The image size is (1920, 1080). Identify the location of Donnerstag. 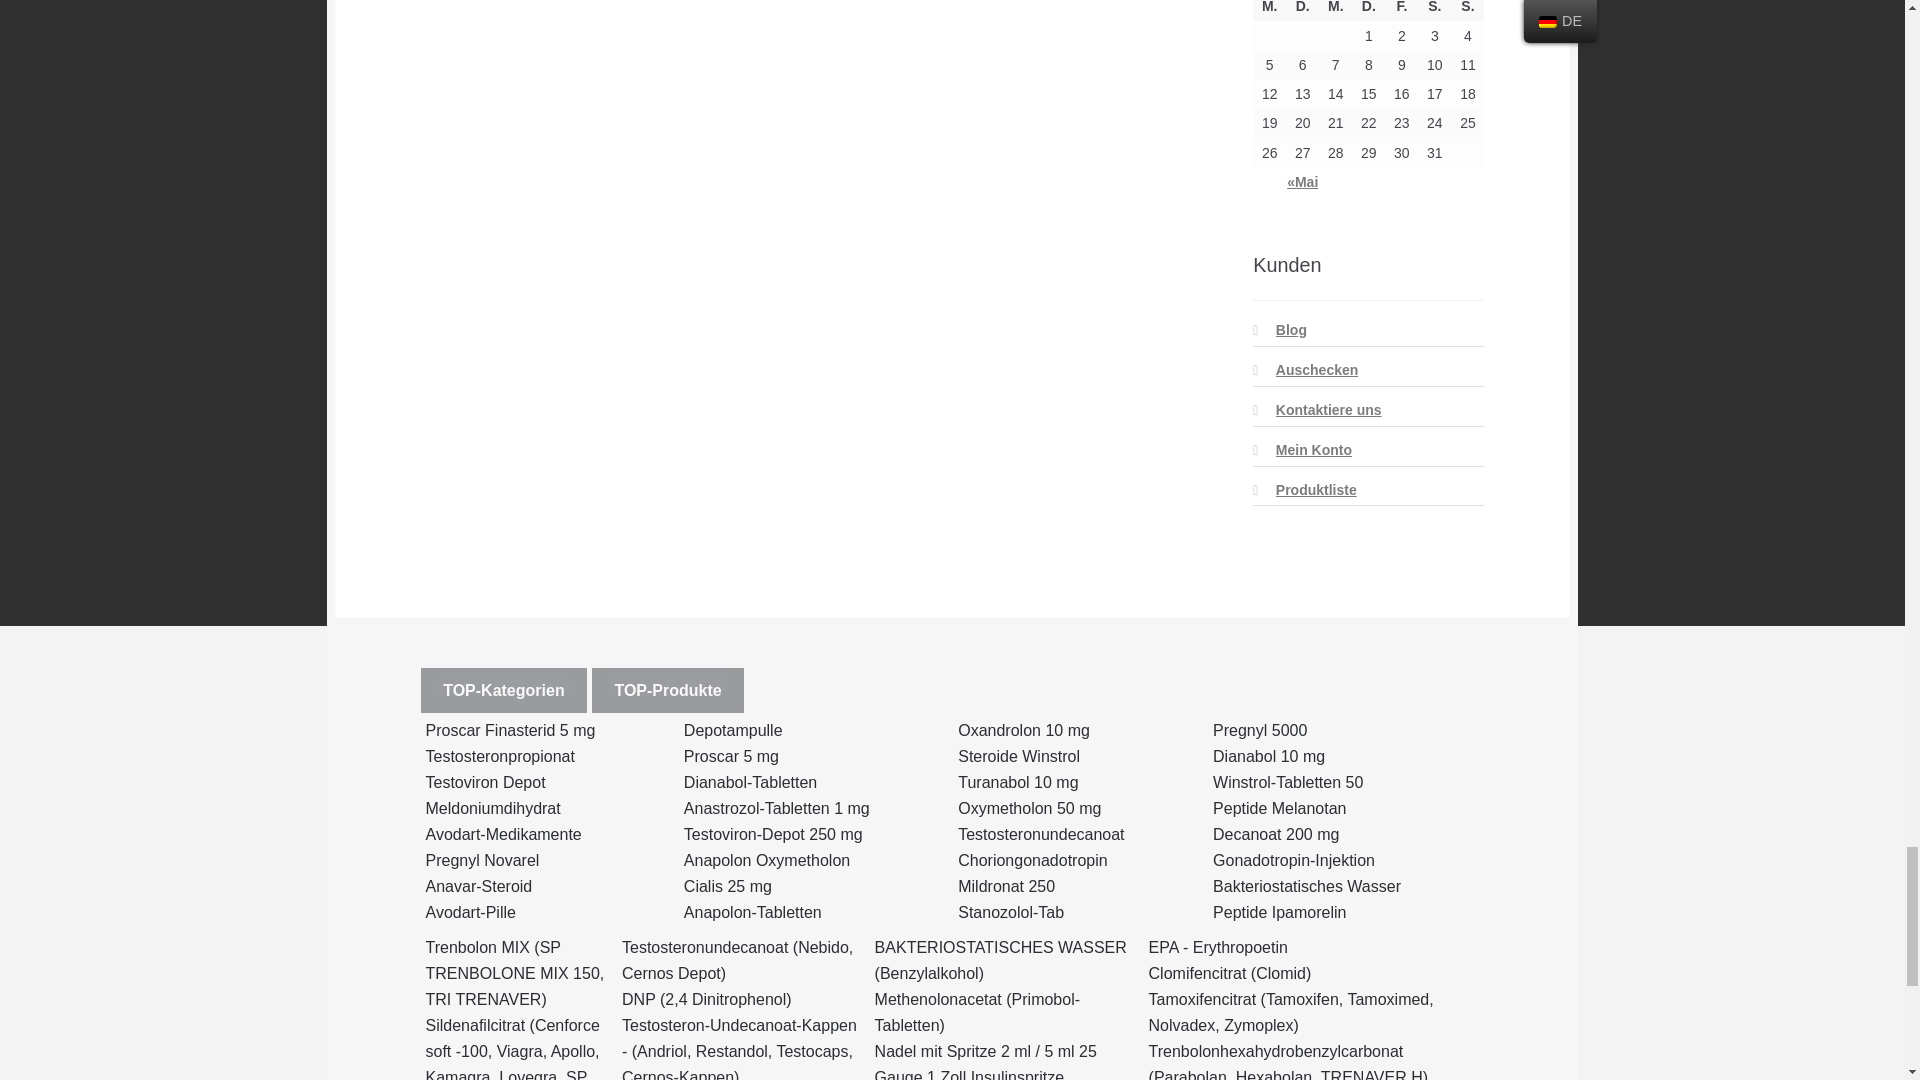
(1368, 10).